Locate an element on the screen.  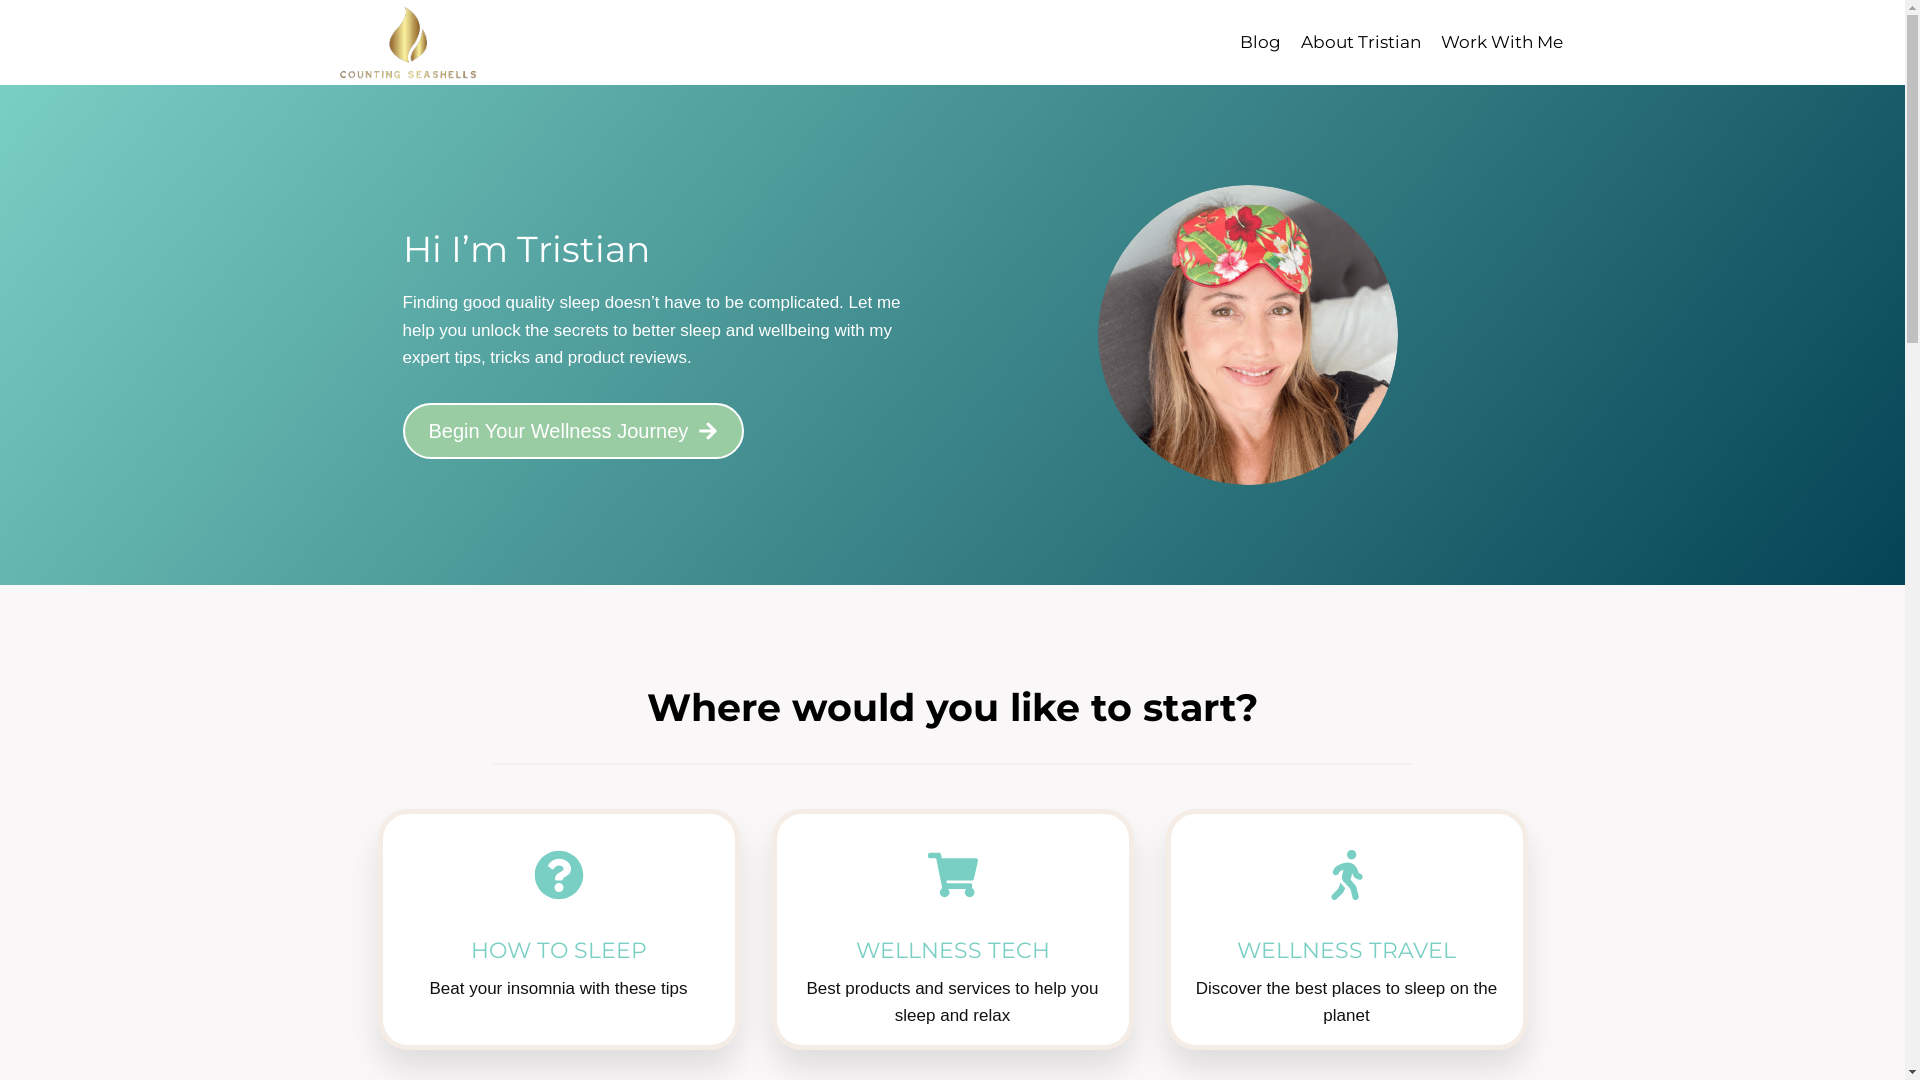
Begin Your Wellness Journey is located at coordinates (573, 431).